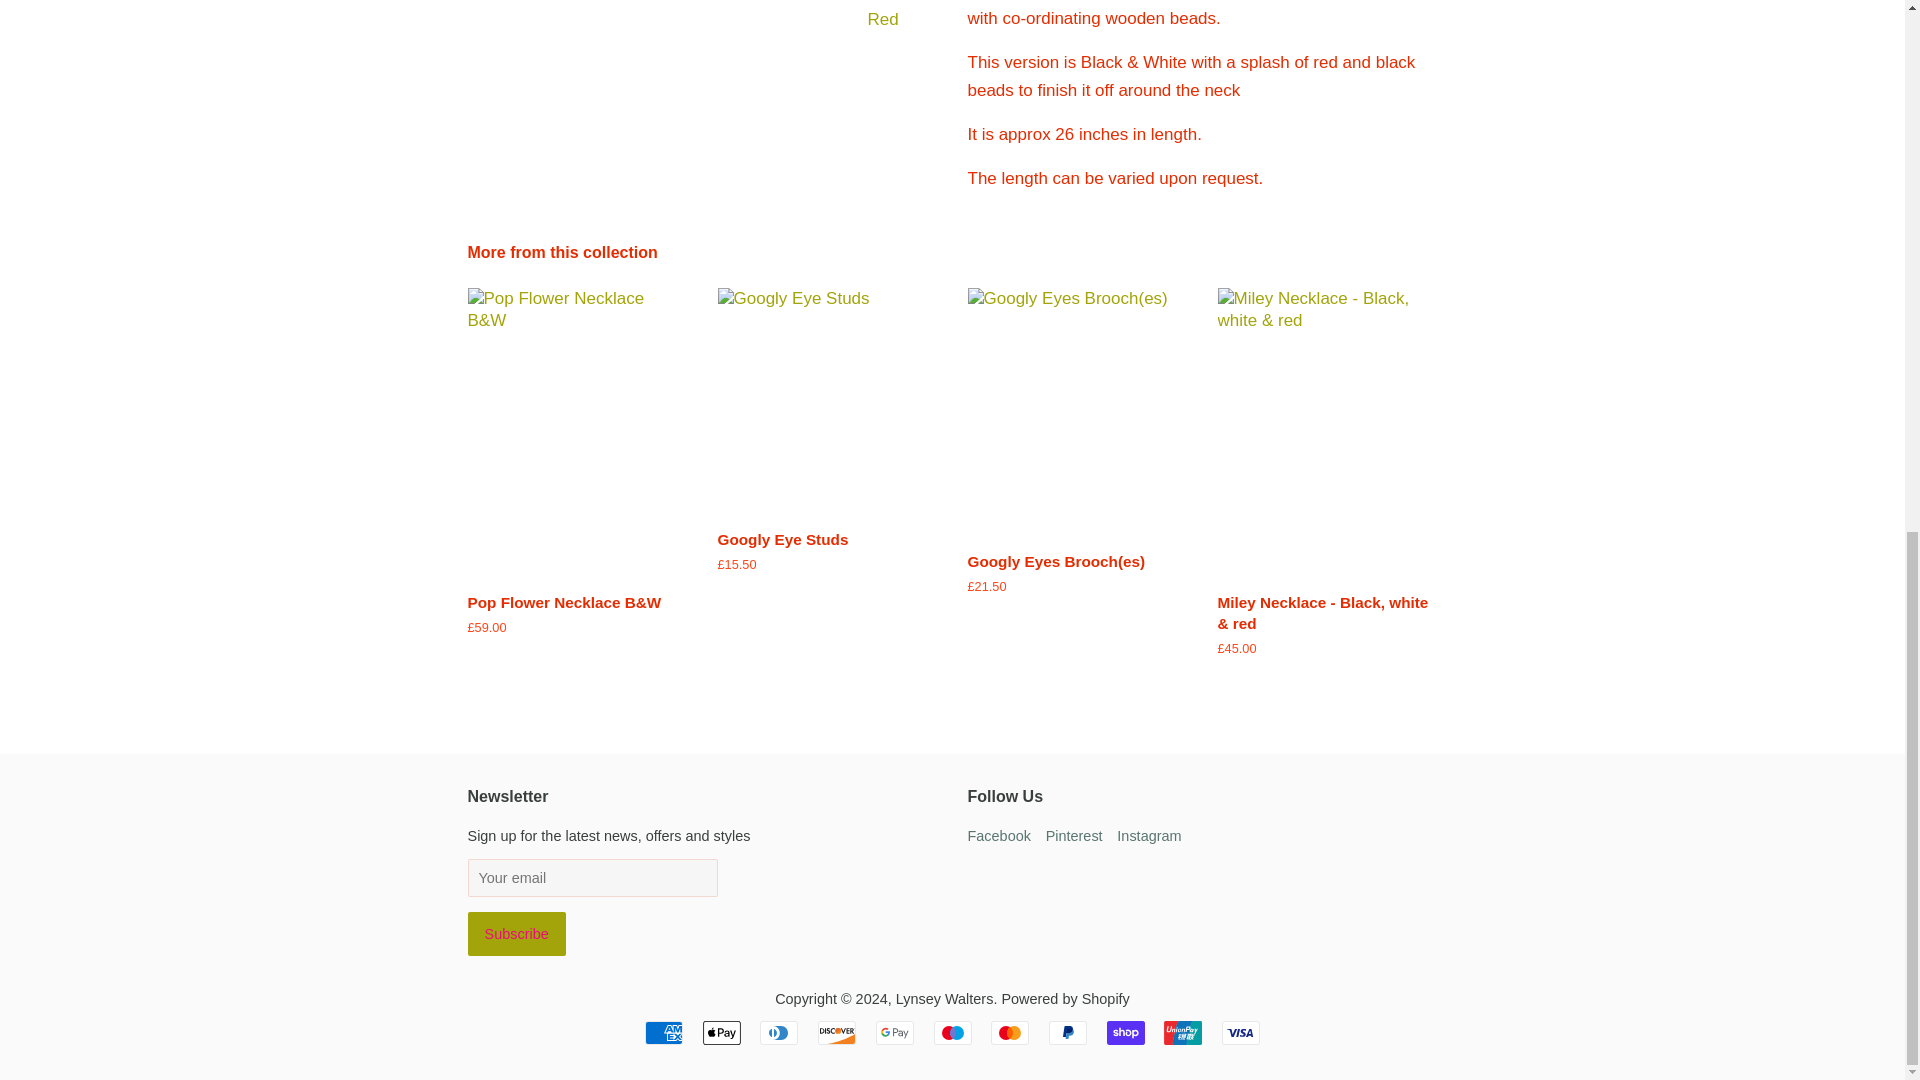  I want to click on Apple Pay, so click(722, 1032).